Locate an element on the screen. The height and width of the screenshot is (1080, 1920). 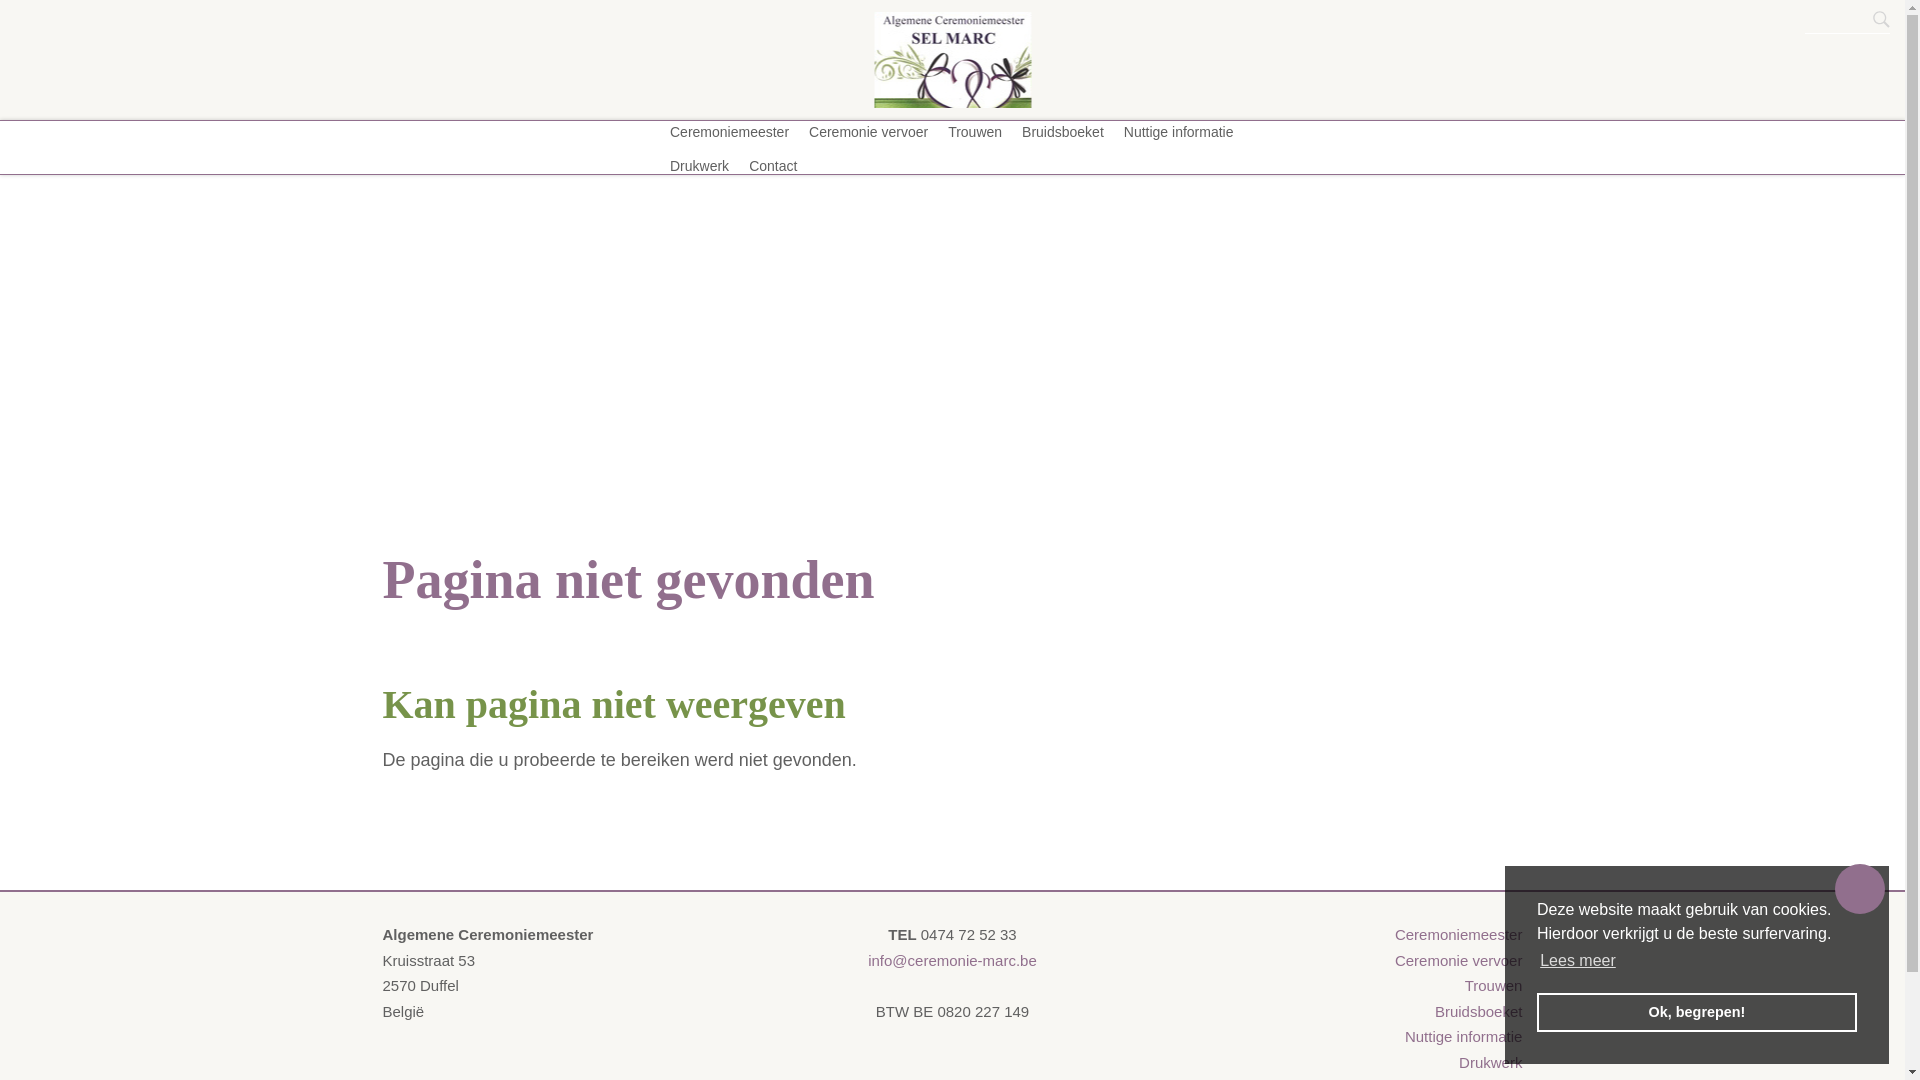
Trouwen is located at coordinates (1494, 986).